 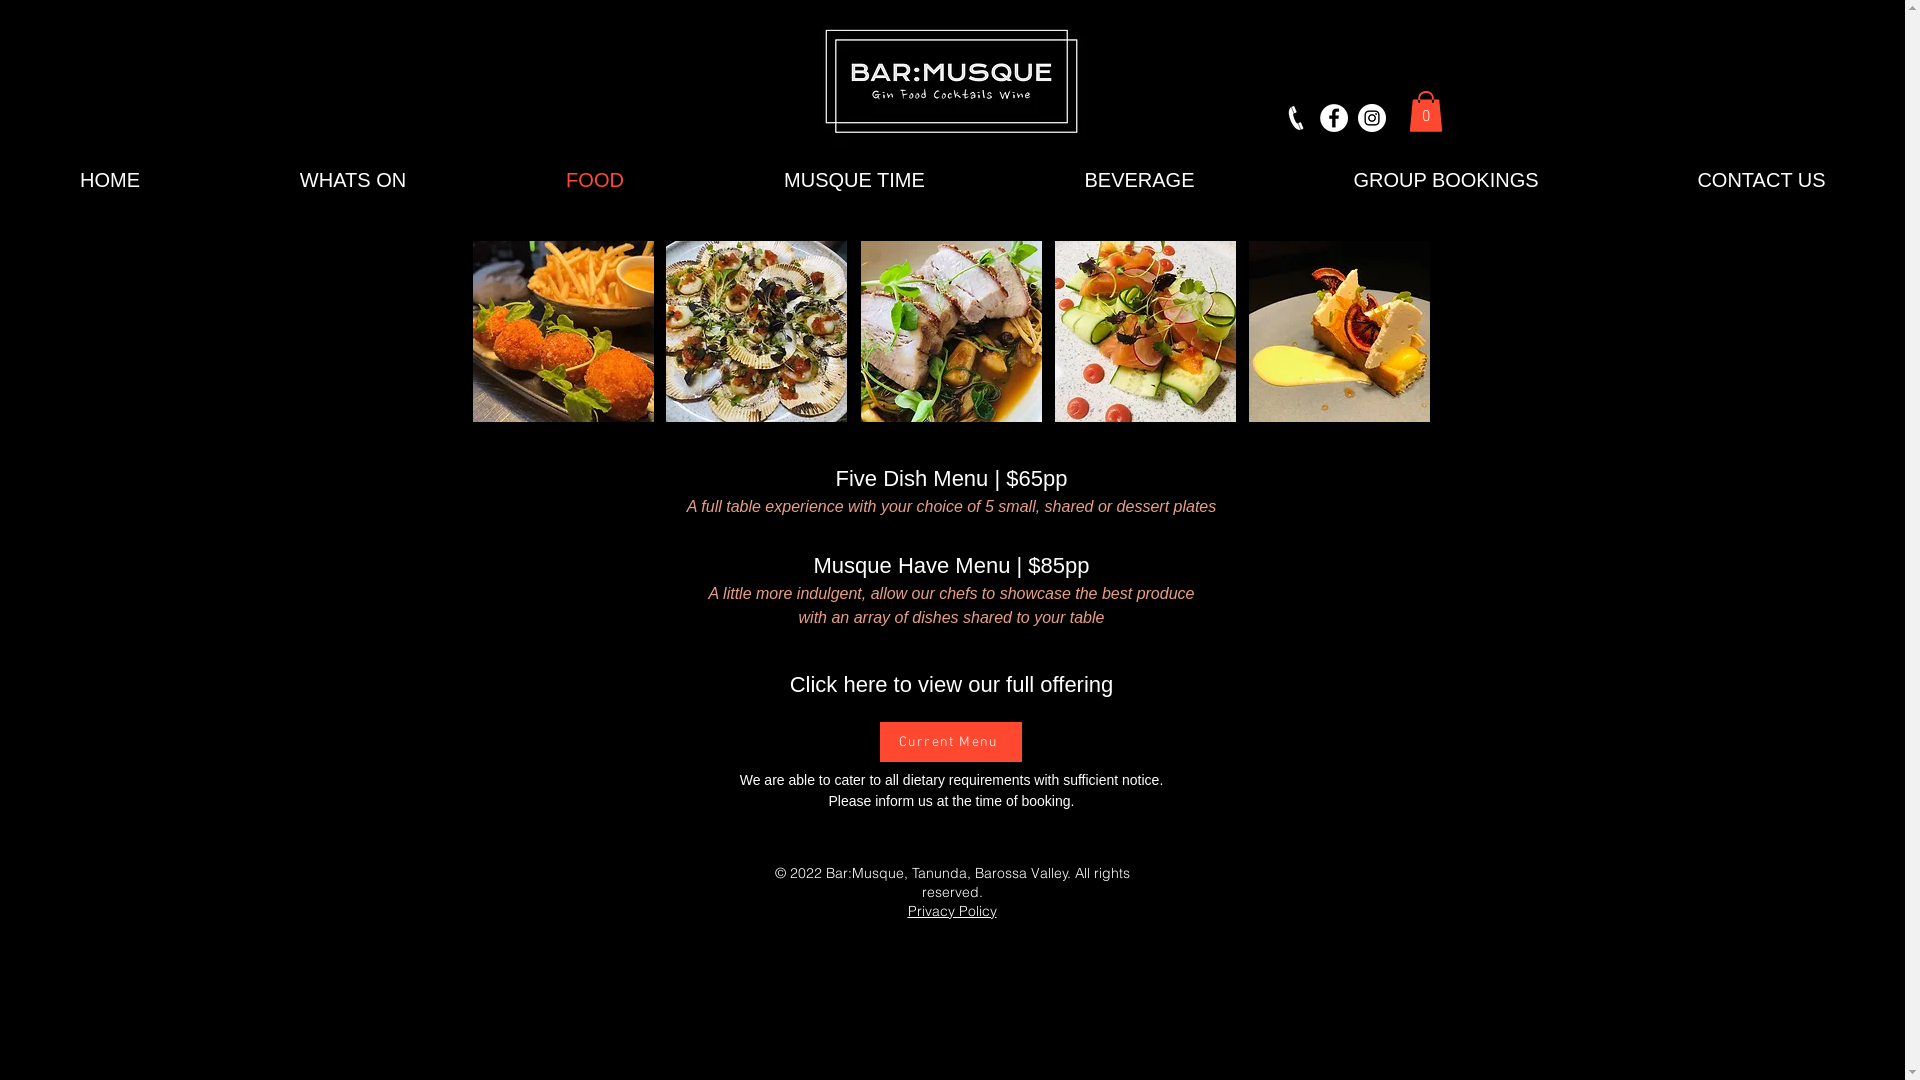 I want to click on FOOD, so click(x=595, y=180).